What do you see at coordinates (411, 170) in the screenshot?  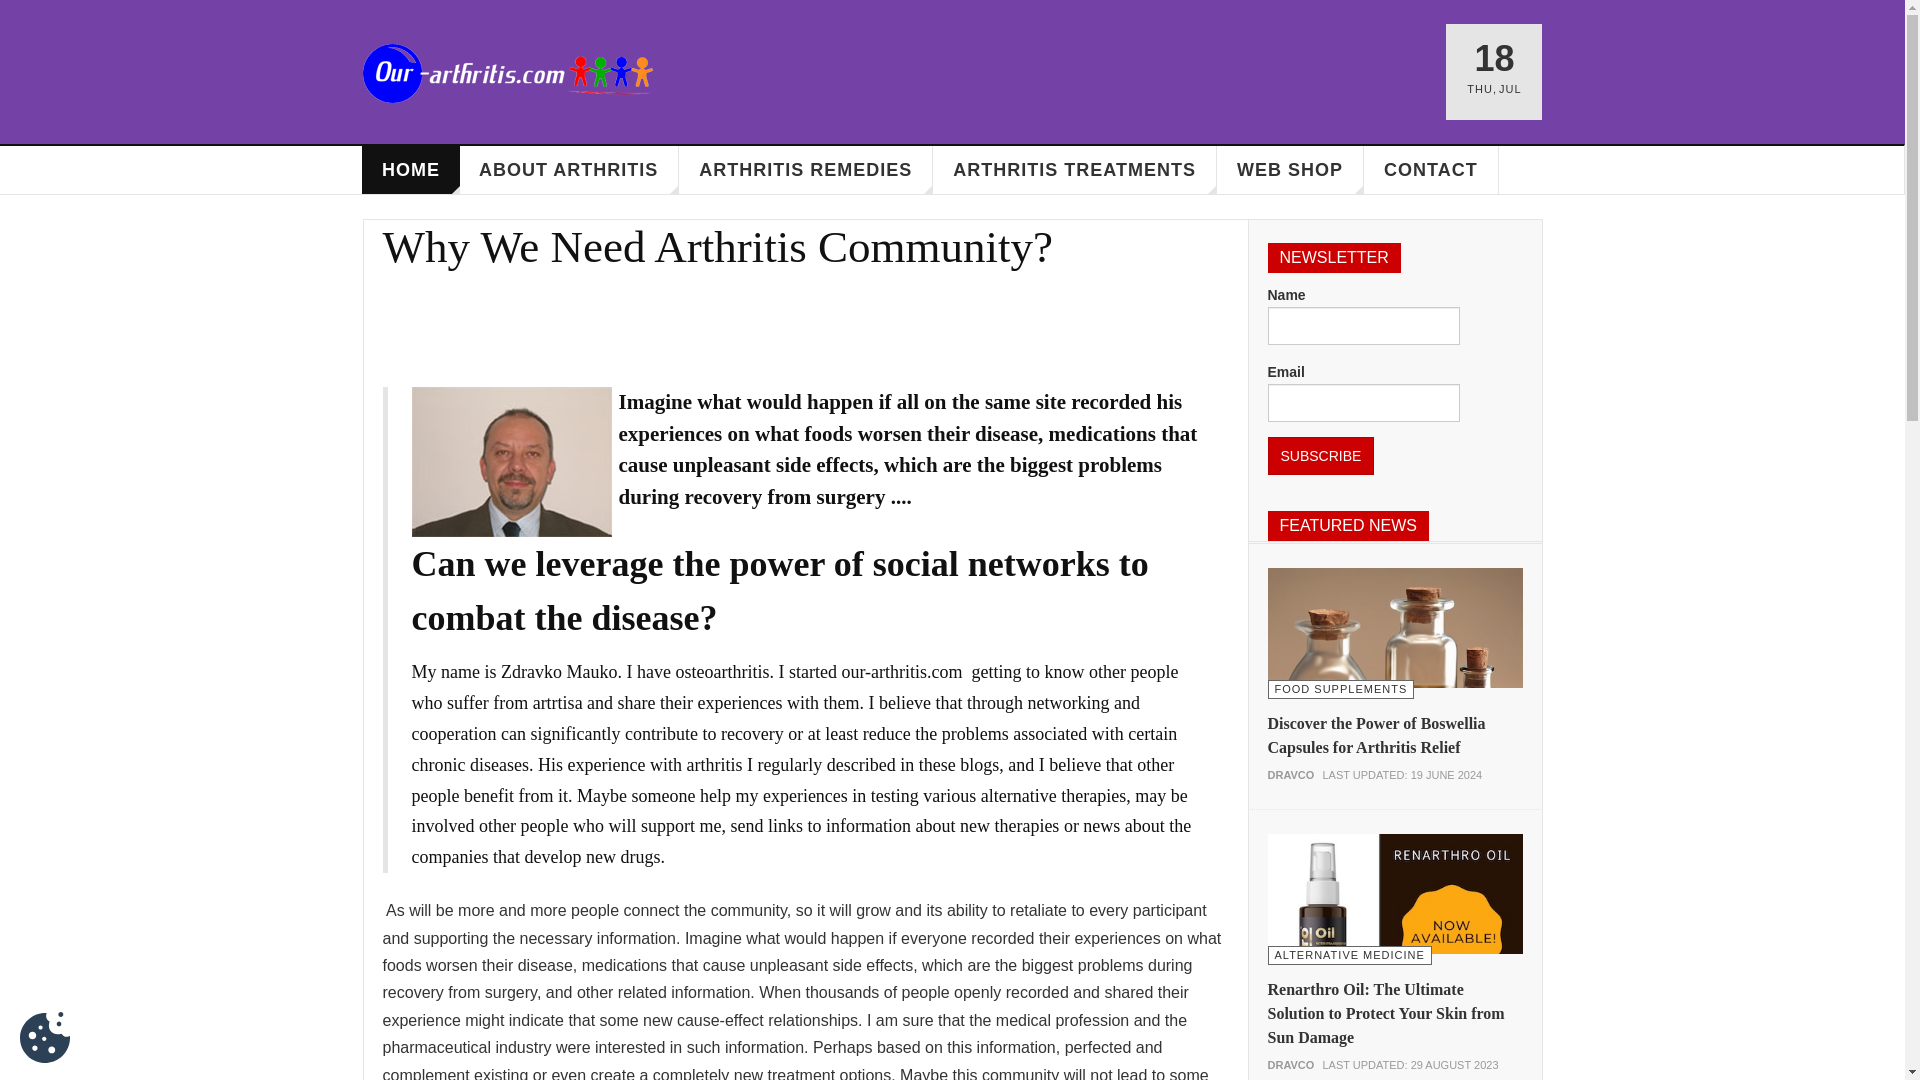 I see `HOME` at bounding box center [411, 170].